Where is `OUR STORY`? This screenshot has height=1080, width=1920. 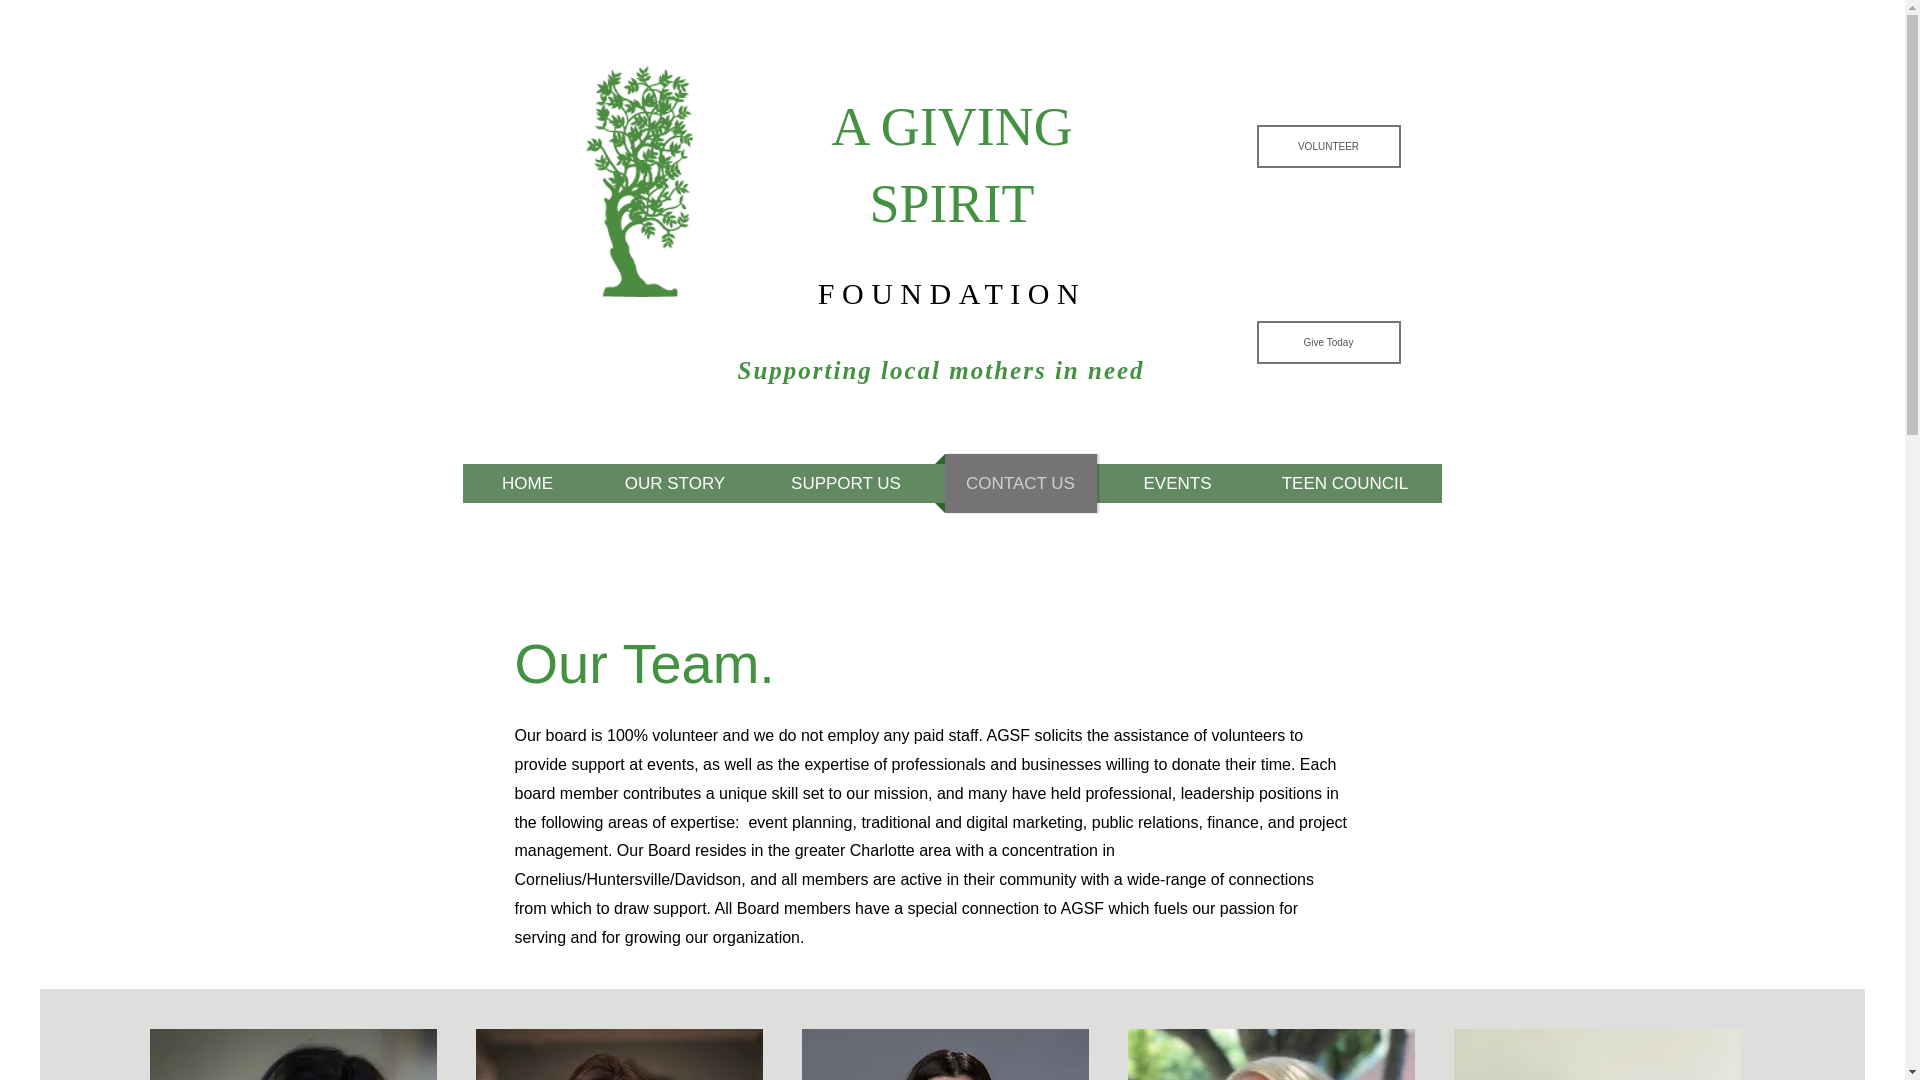
OUR STORY is located at coordinates (674, 483).